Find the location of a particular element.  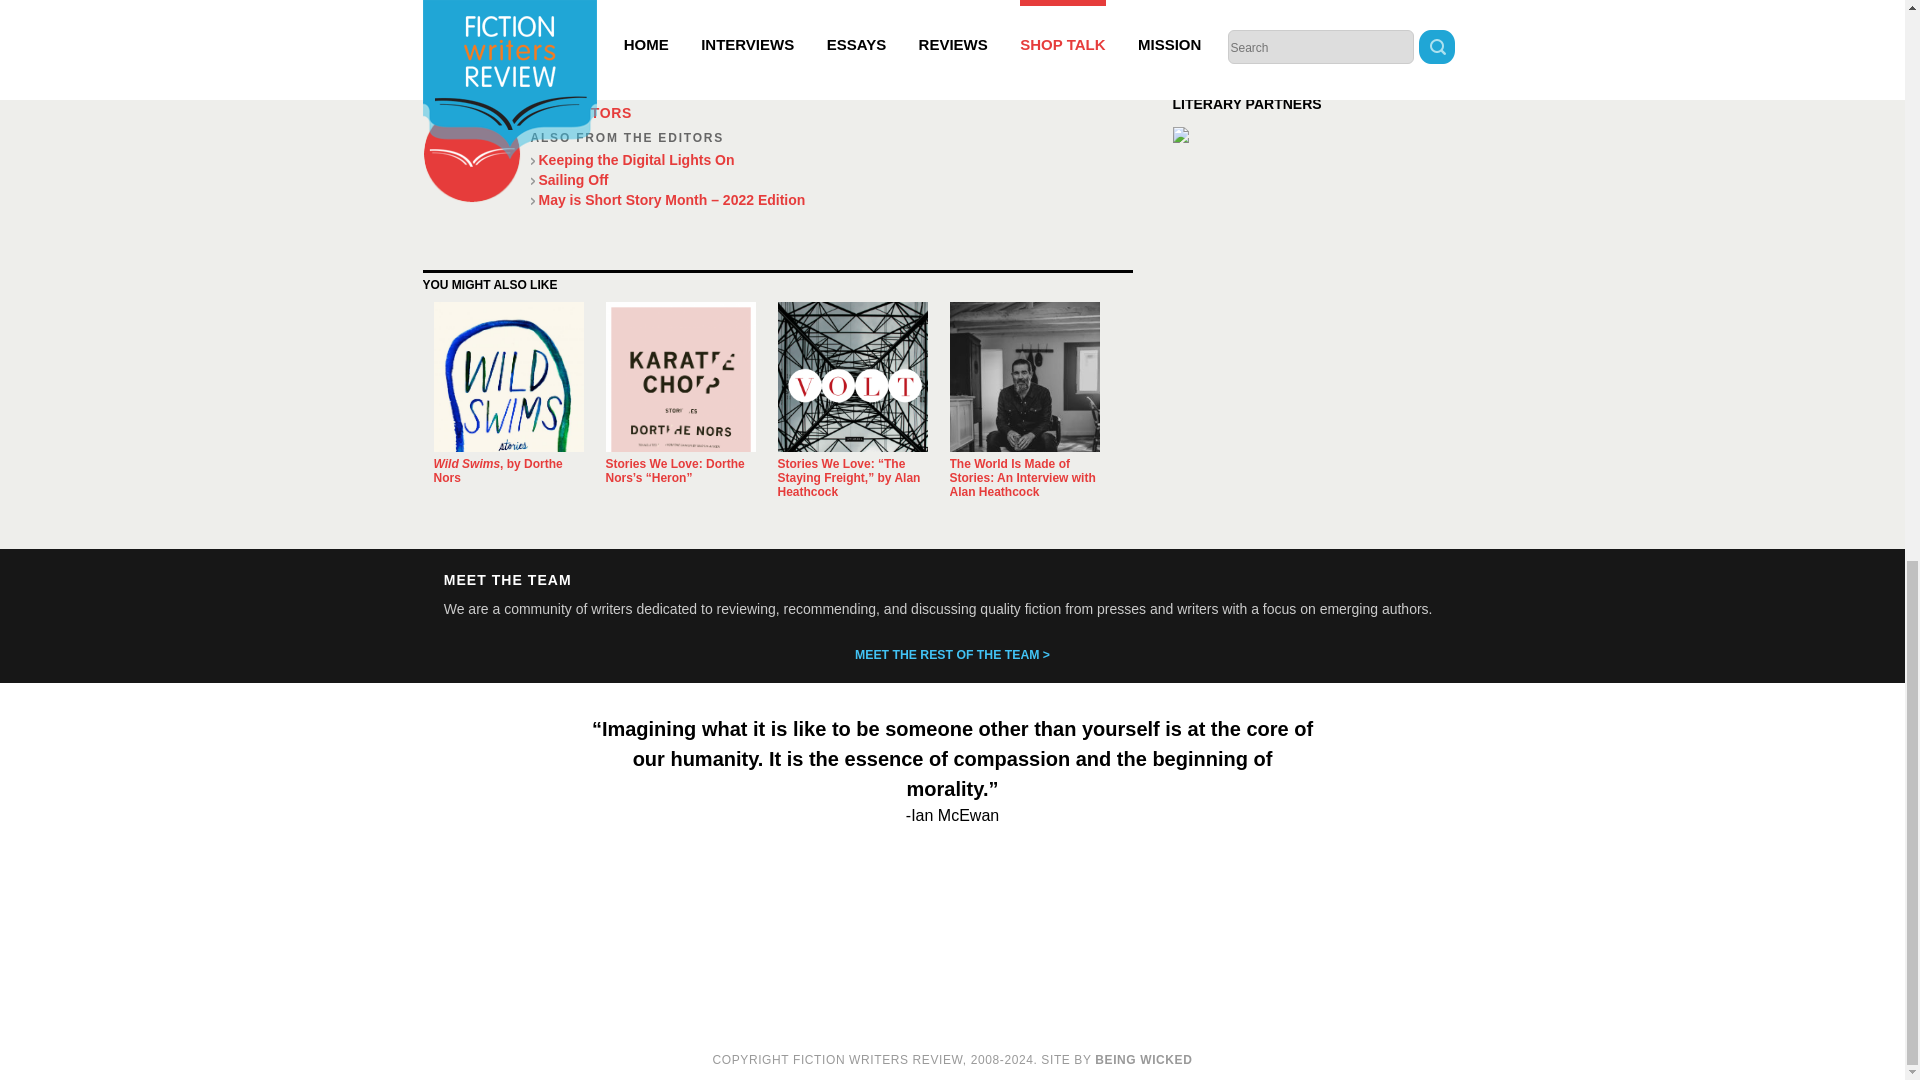

Share on Twitter is located at coordinates (1397, 16).